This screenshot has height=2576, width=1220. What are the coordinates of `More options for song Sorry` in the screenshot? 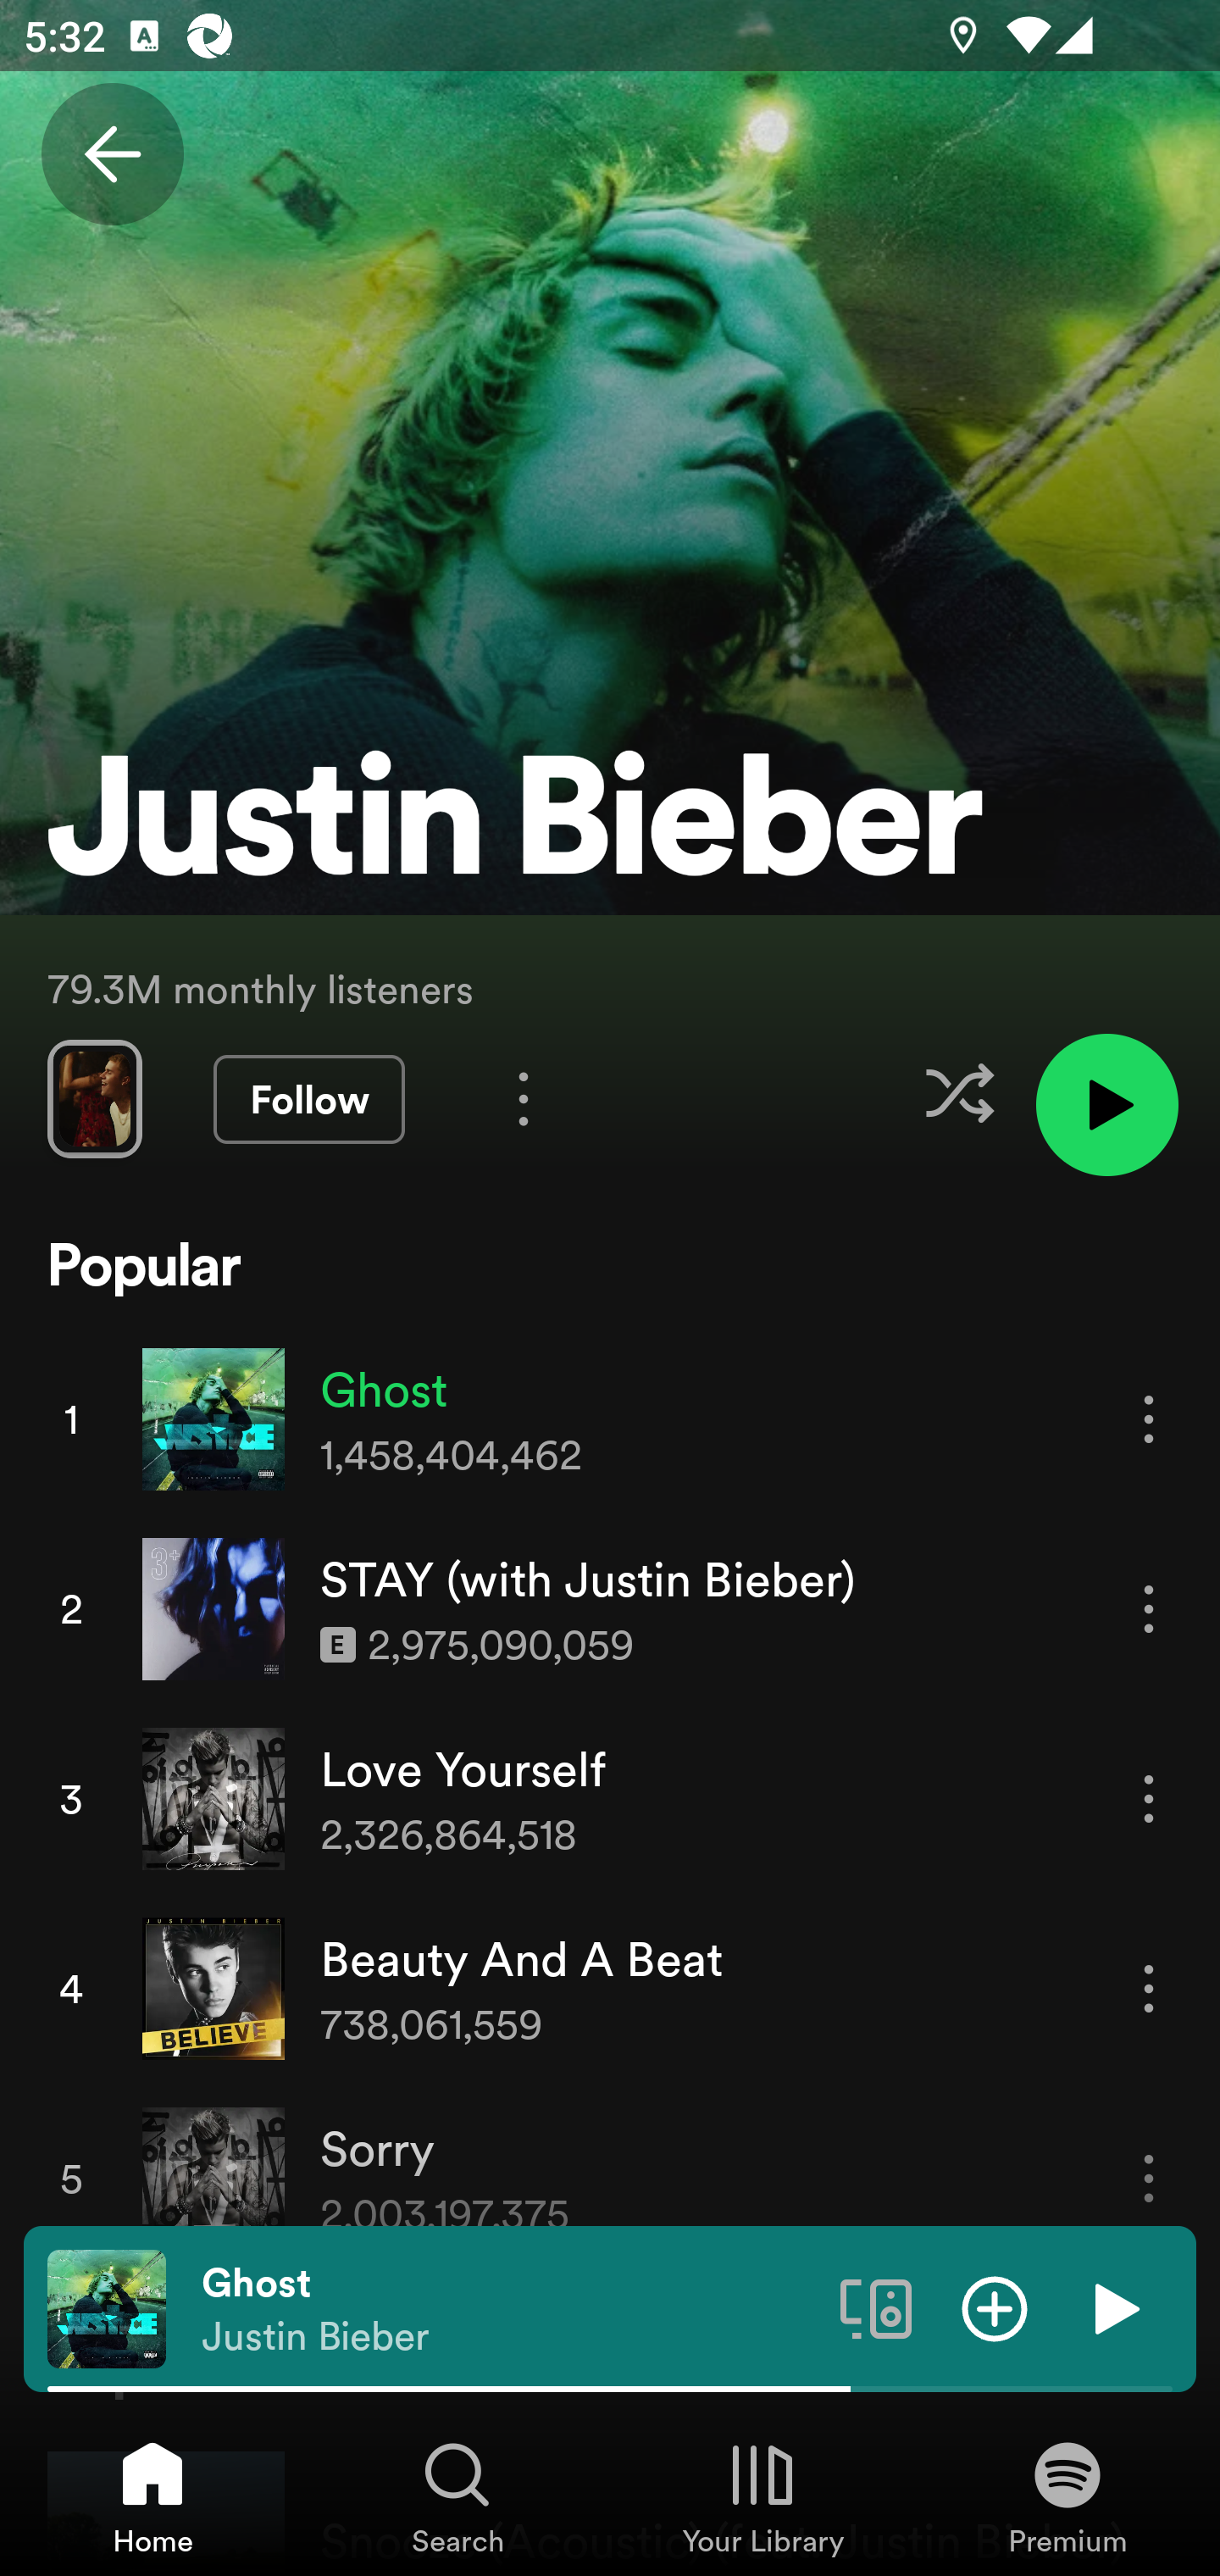 It's located at (1149, 2178).